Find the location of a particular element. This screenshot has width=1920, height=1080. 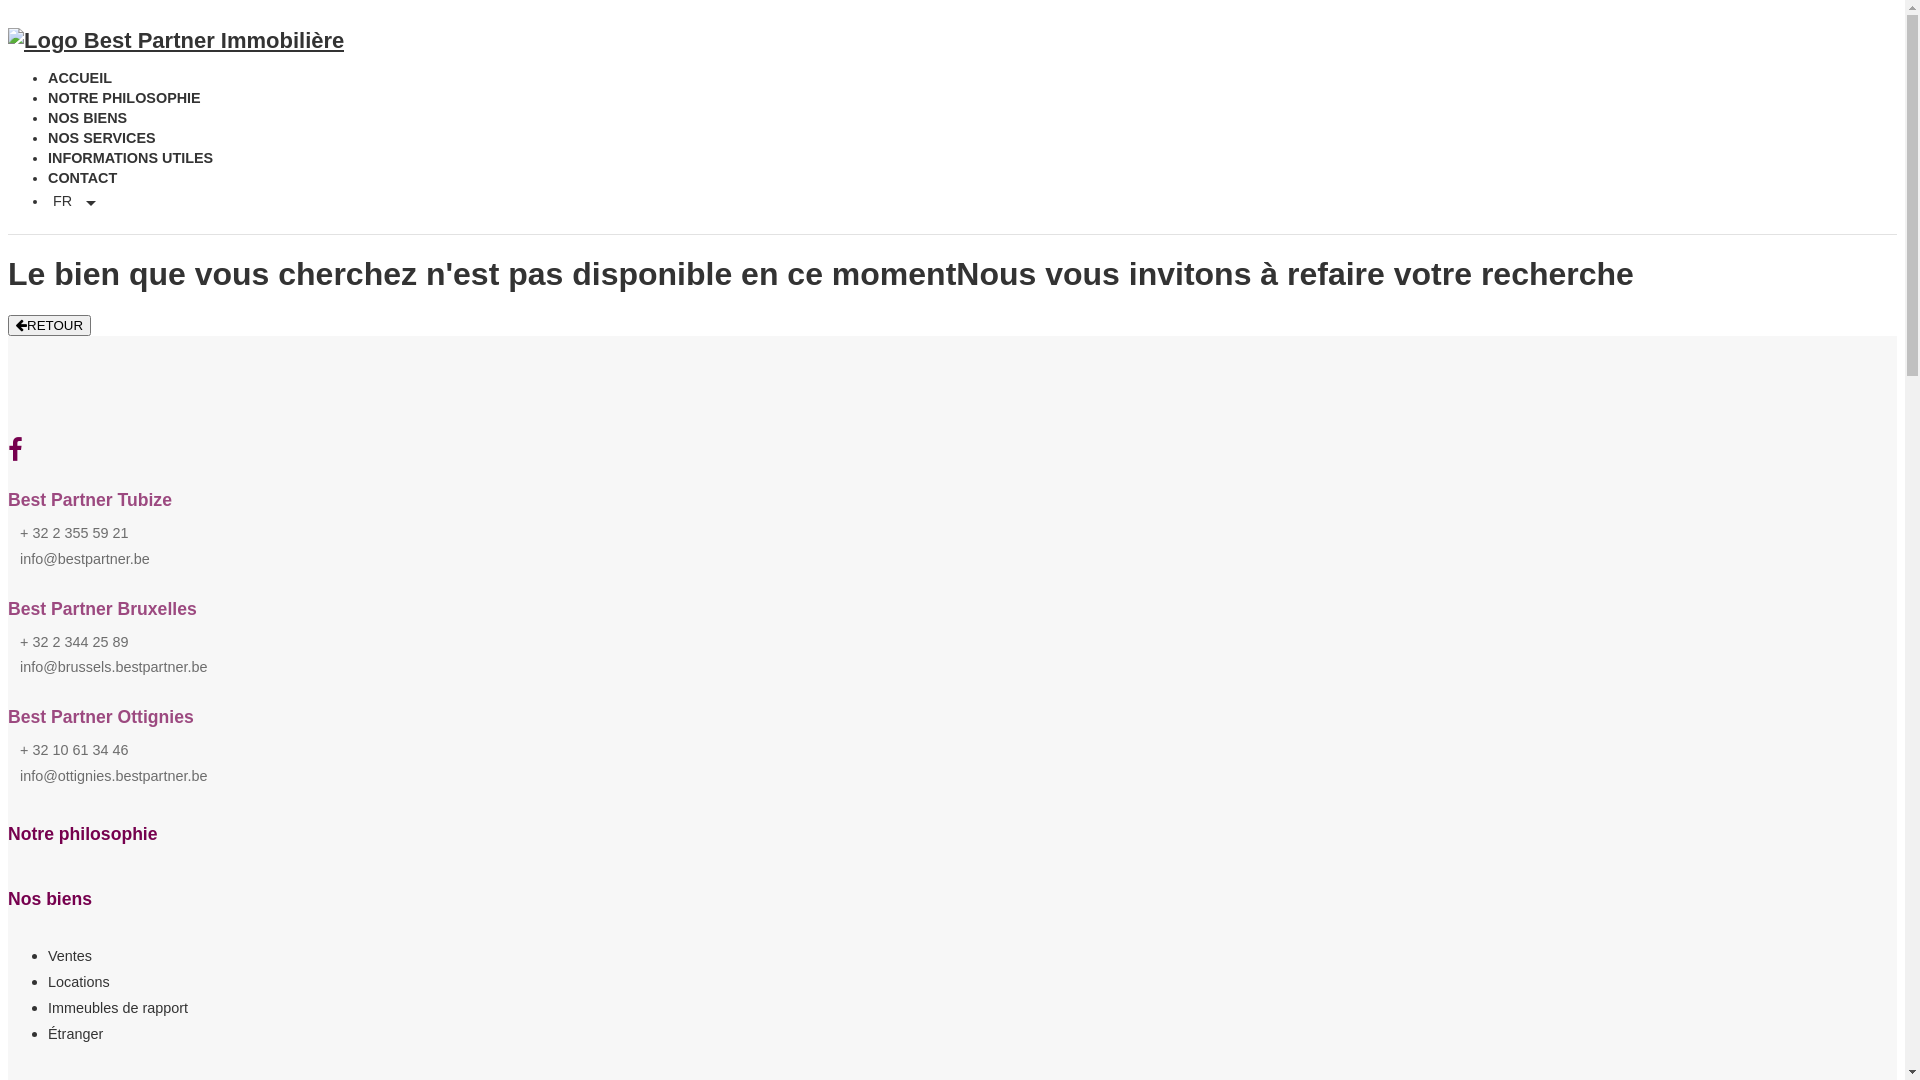

NOS SERVICES is located at coordinates (966, 139).